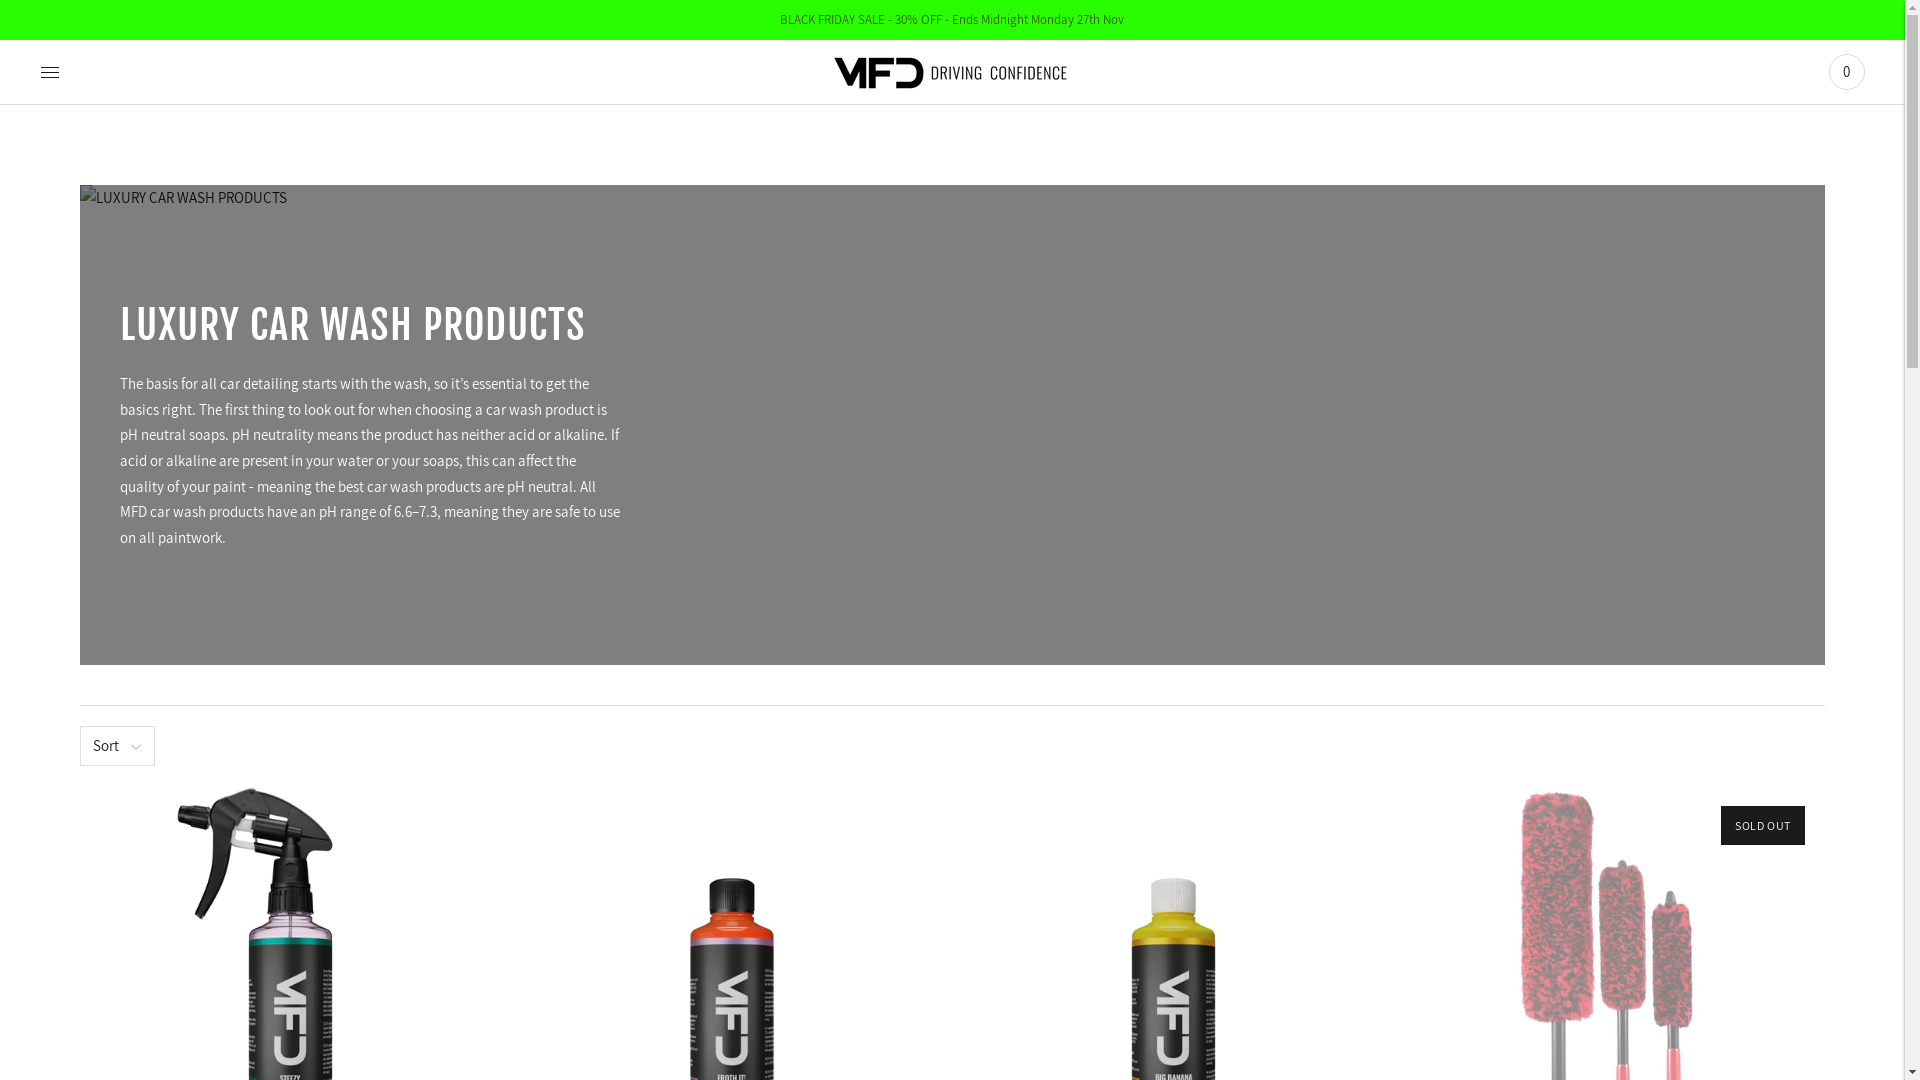 The image size is (1920, 1080). I want to click on 0, so click(1847, 72).